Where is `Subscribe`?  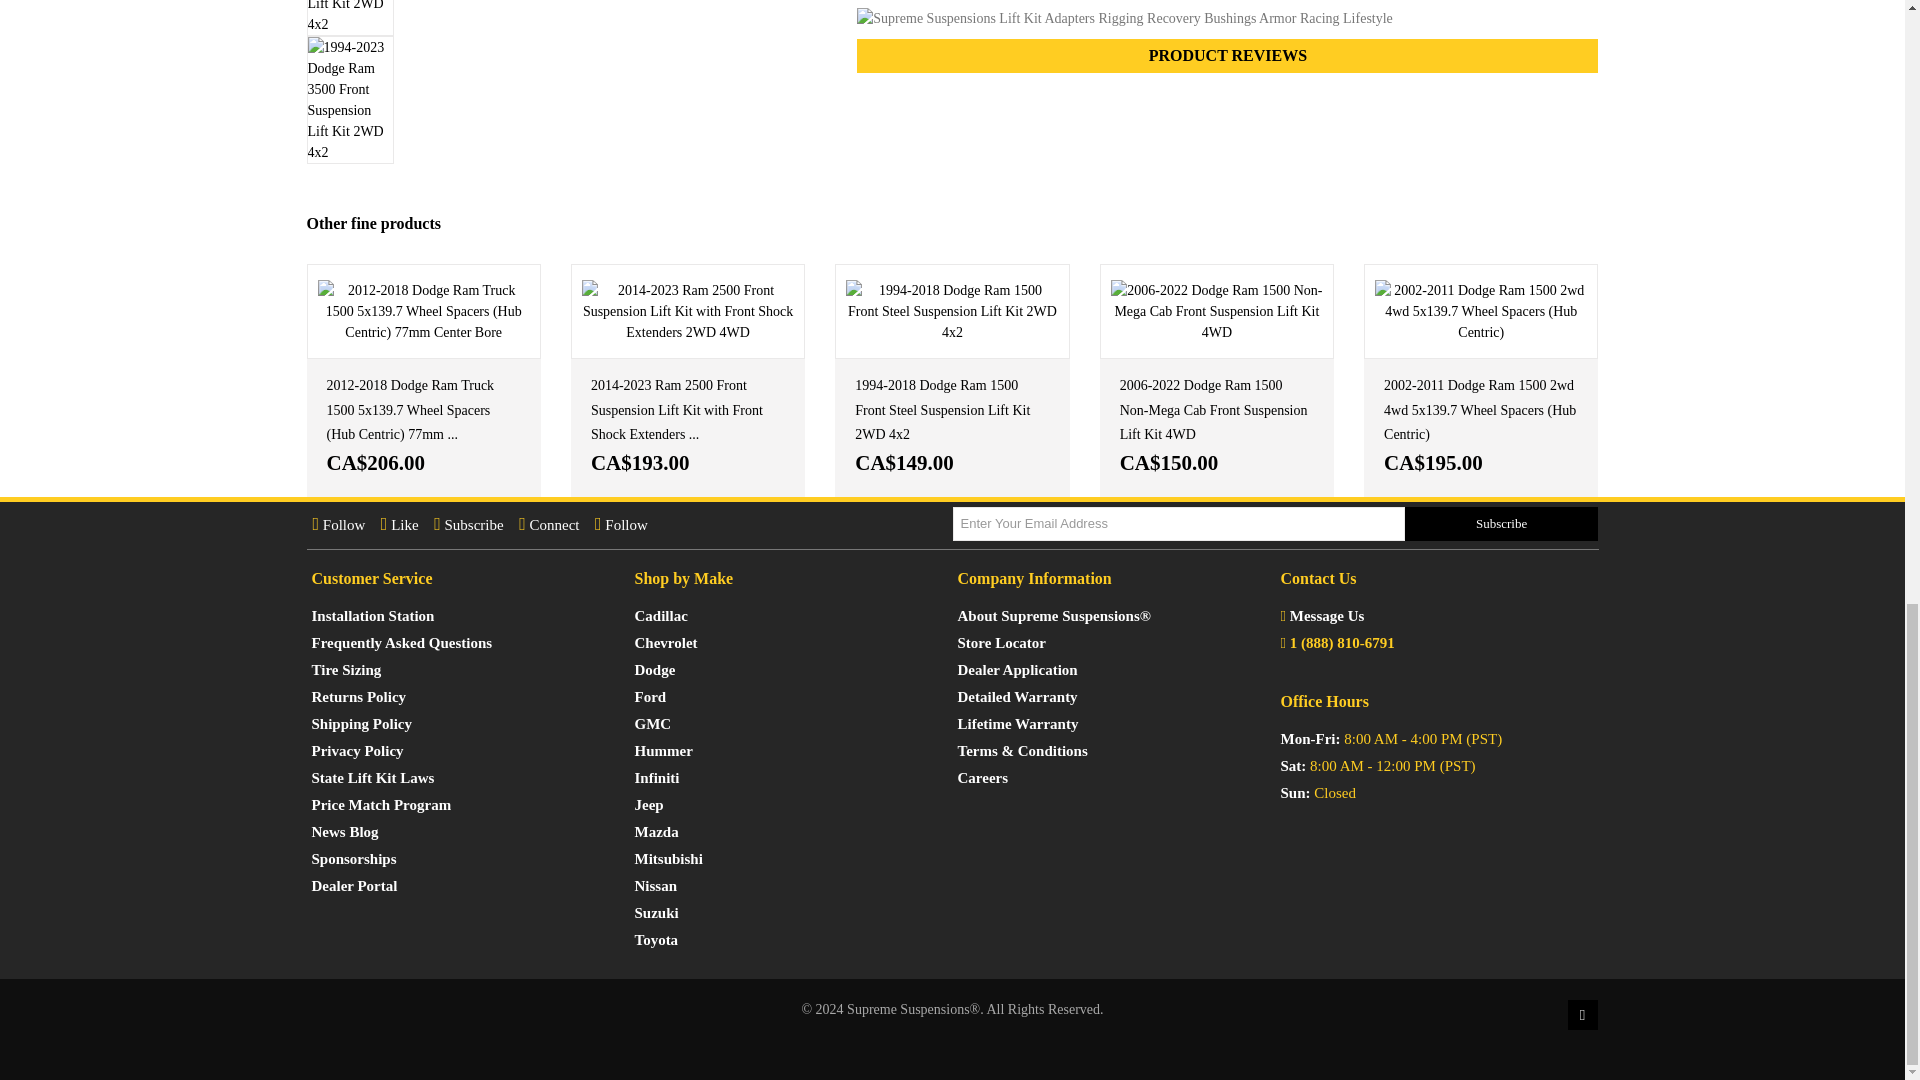 Subscribe is located at coordinates (1502, 524).